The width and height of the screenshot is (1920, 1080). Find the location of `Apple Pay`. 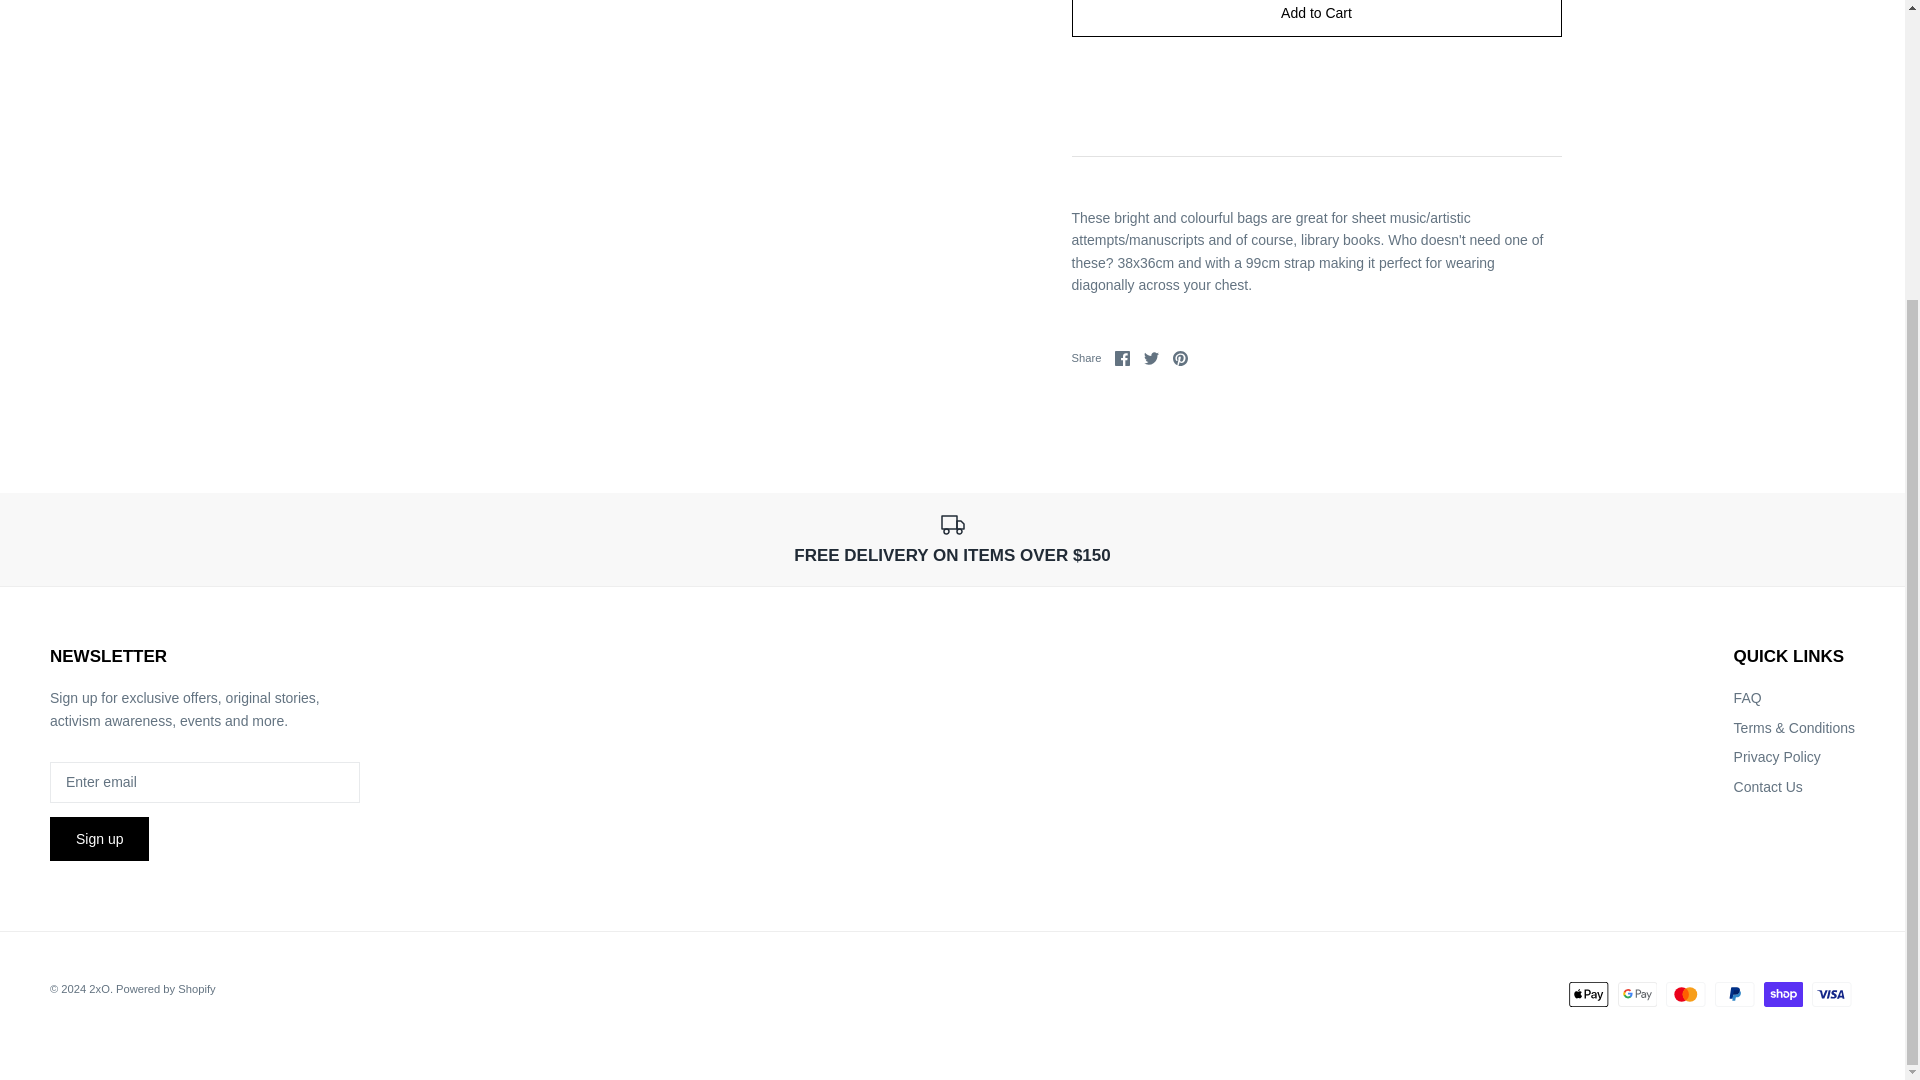

Apple Pay is located at coordinates (1776, 756).